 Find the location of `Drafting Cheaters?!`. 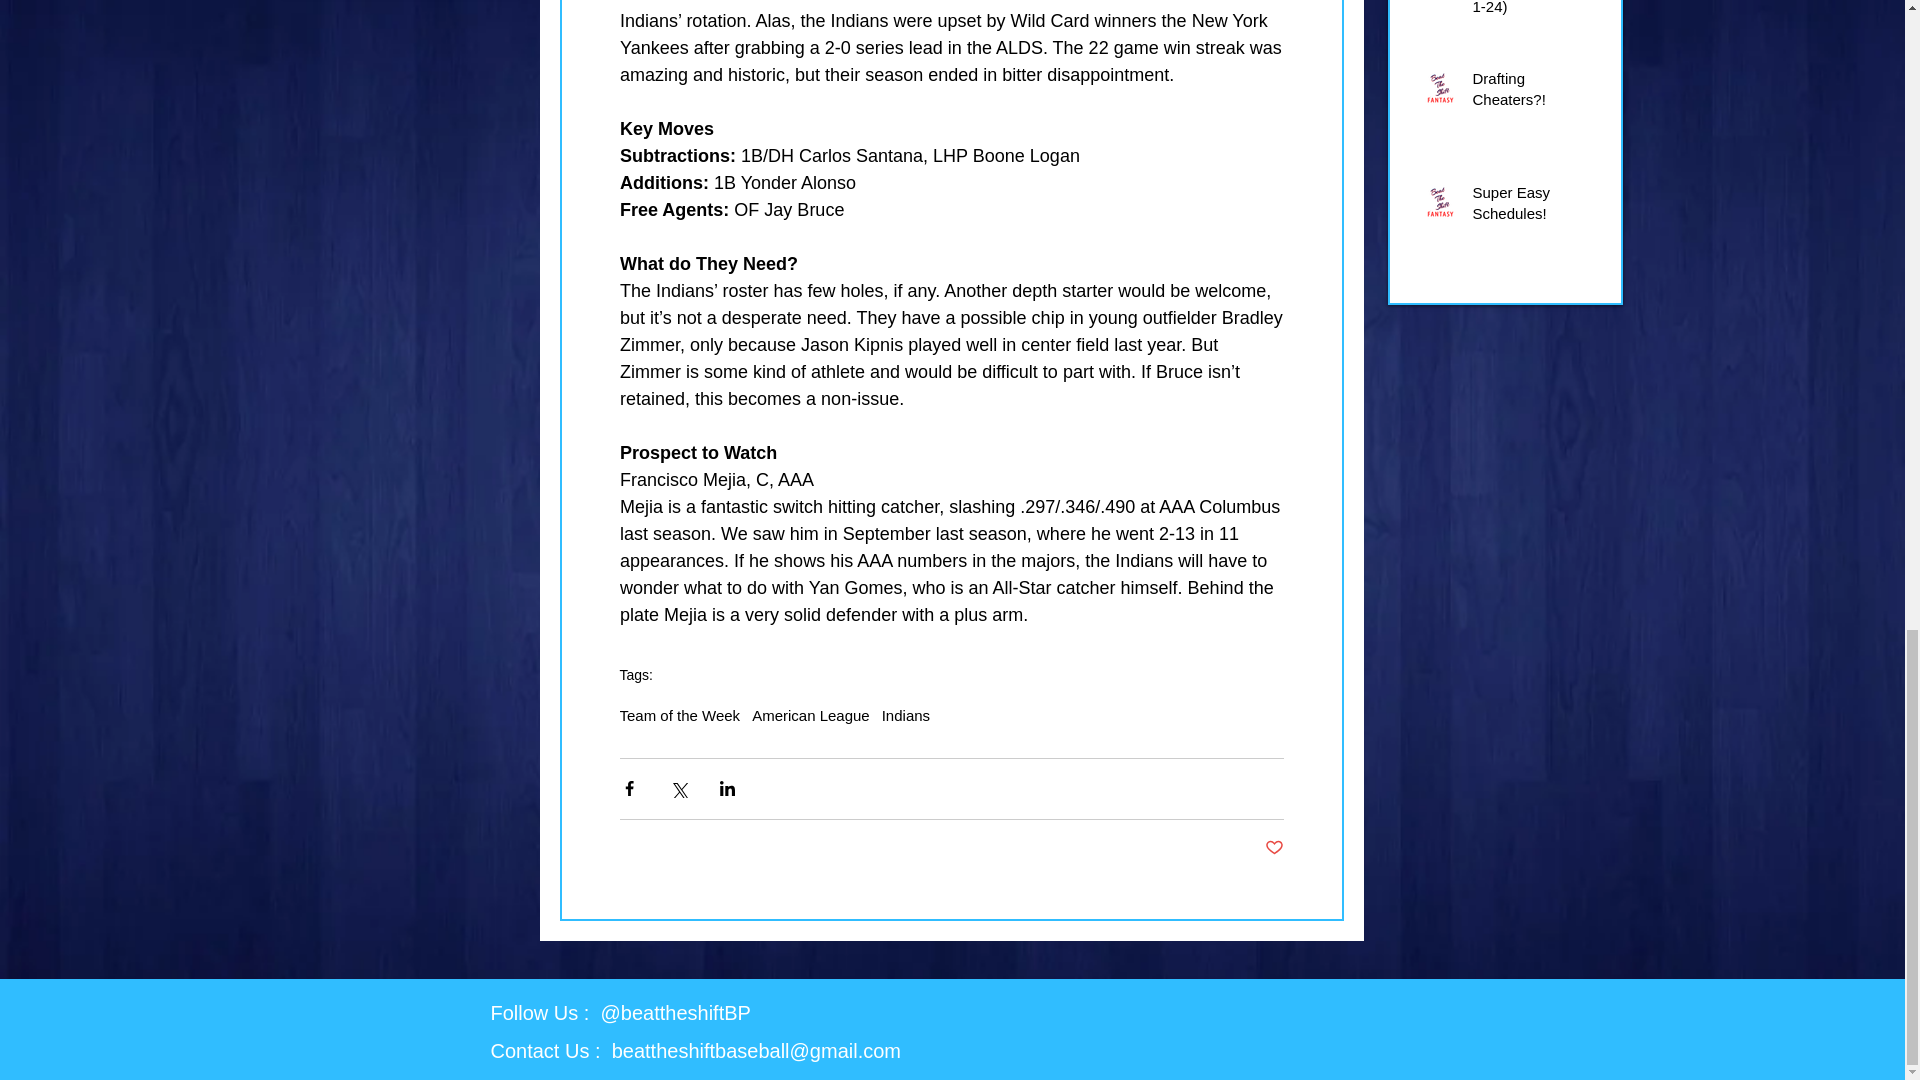

Drafting Cheaters?! is located at coordinates (1534, 92).